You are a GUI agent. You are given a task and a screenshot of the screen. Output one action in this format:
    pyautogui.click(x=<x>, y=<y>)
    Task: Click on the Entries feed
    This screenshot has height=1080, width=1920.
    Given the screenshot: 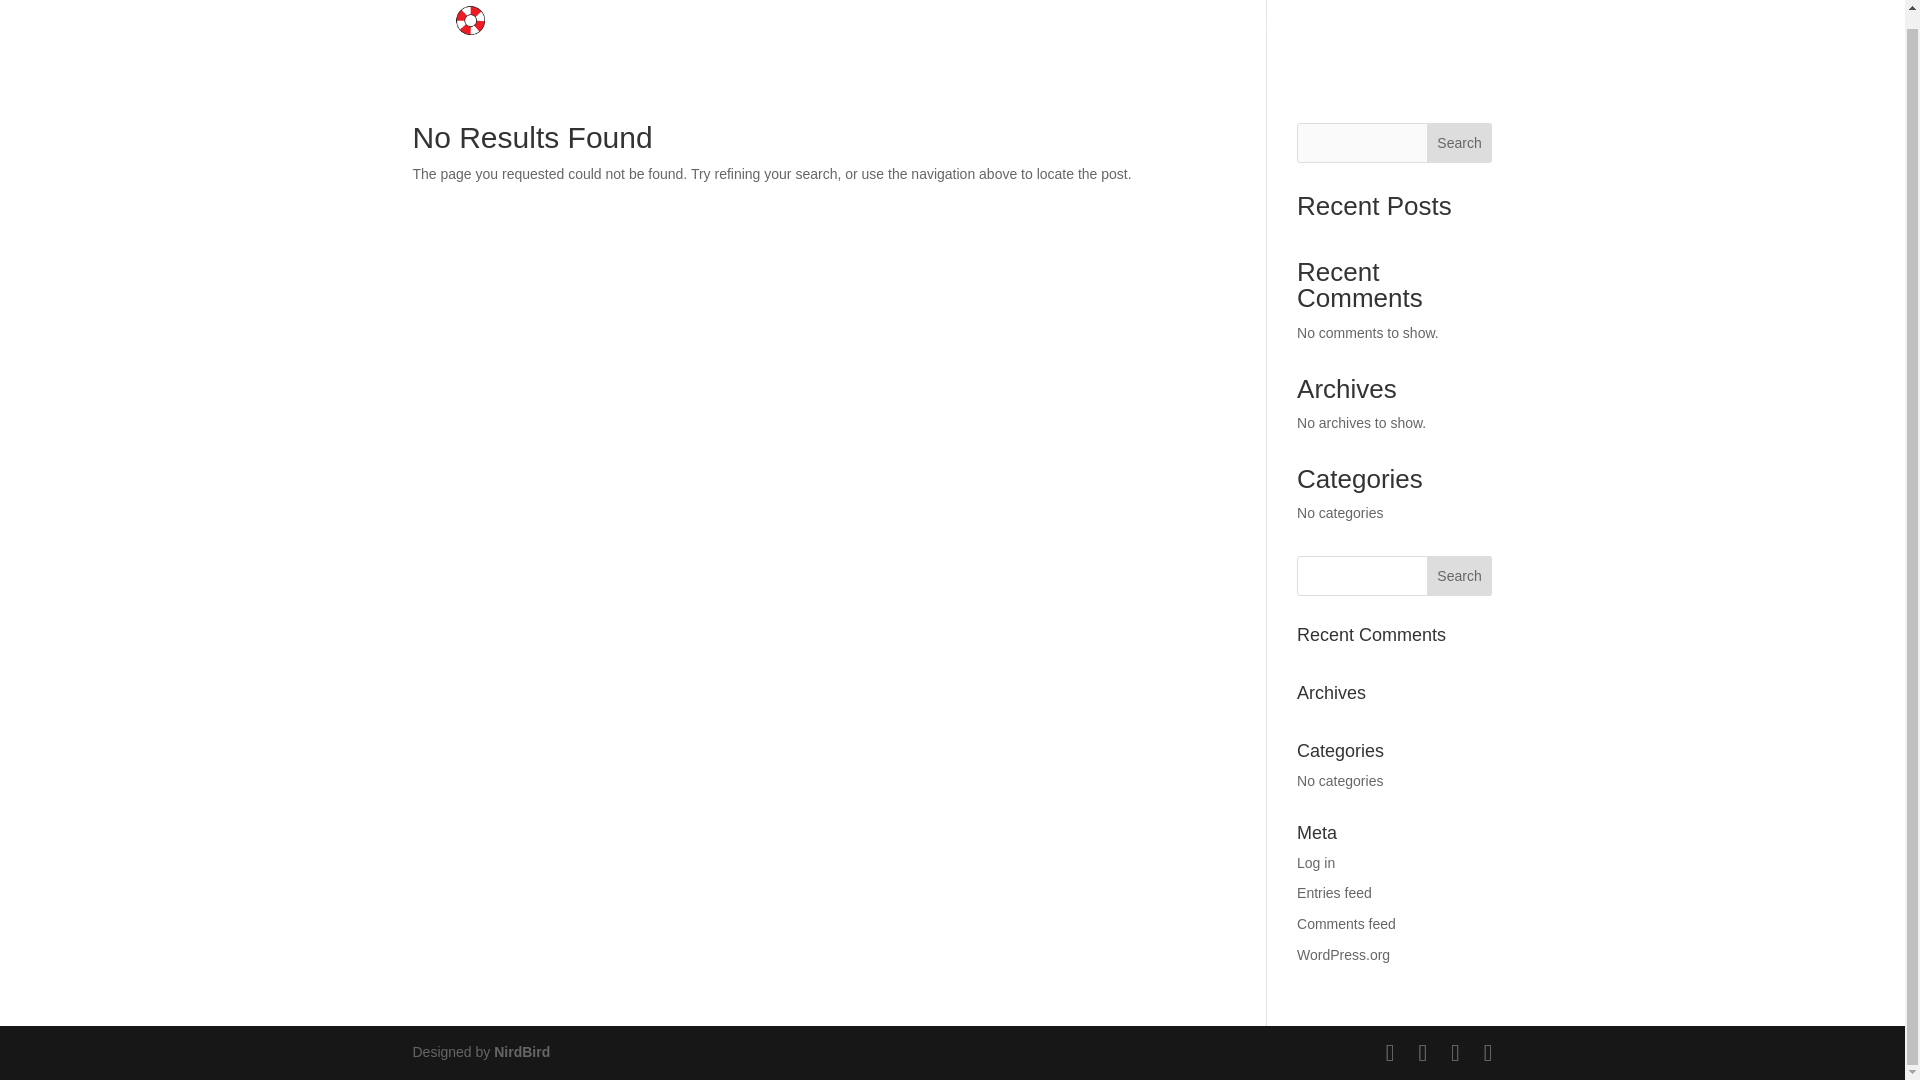 What is the action you would take?
    pyautogui.click(x=1334, y=892)
    